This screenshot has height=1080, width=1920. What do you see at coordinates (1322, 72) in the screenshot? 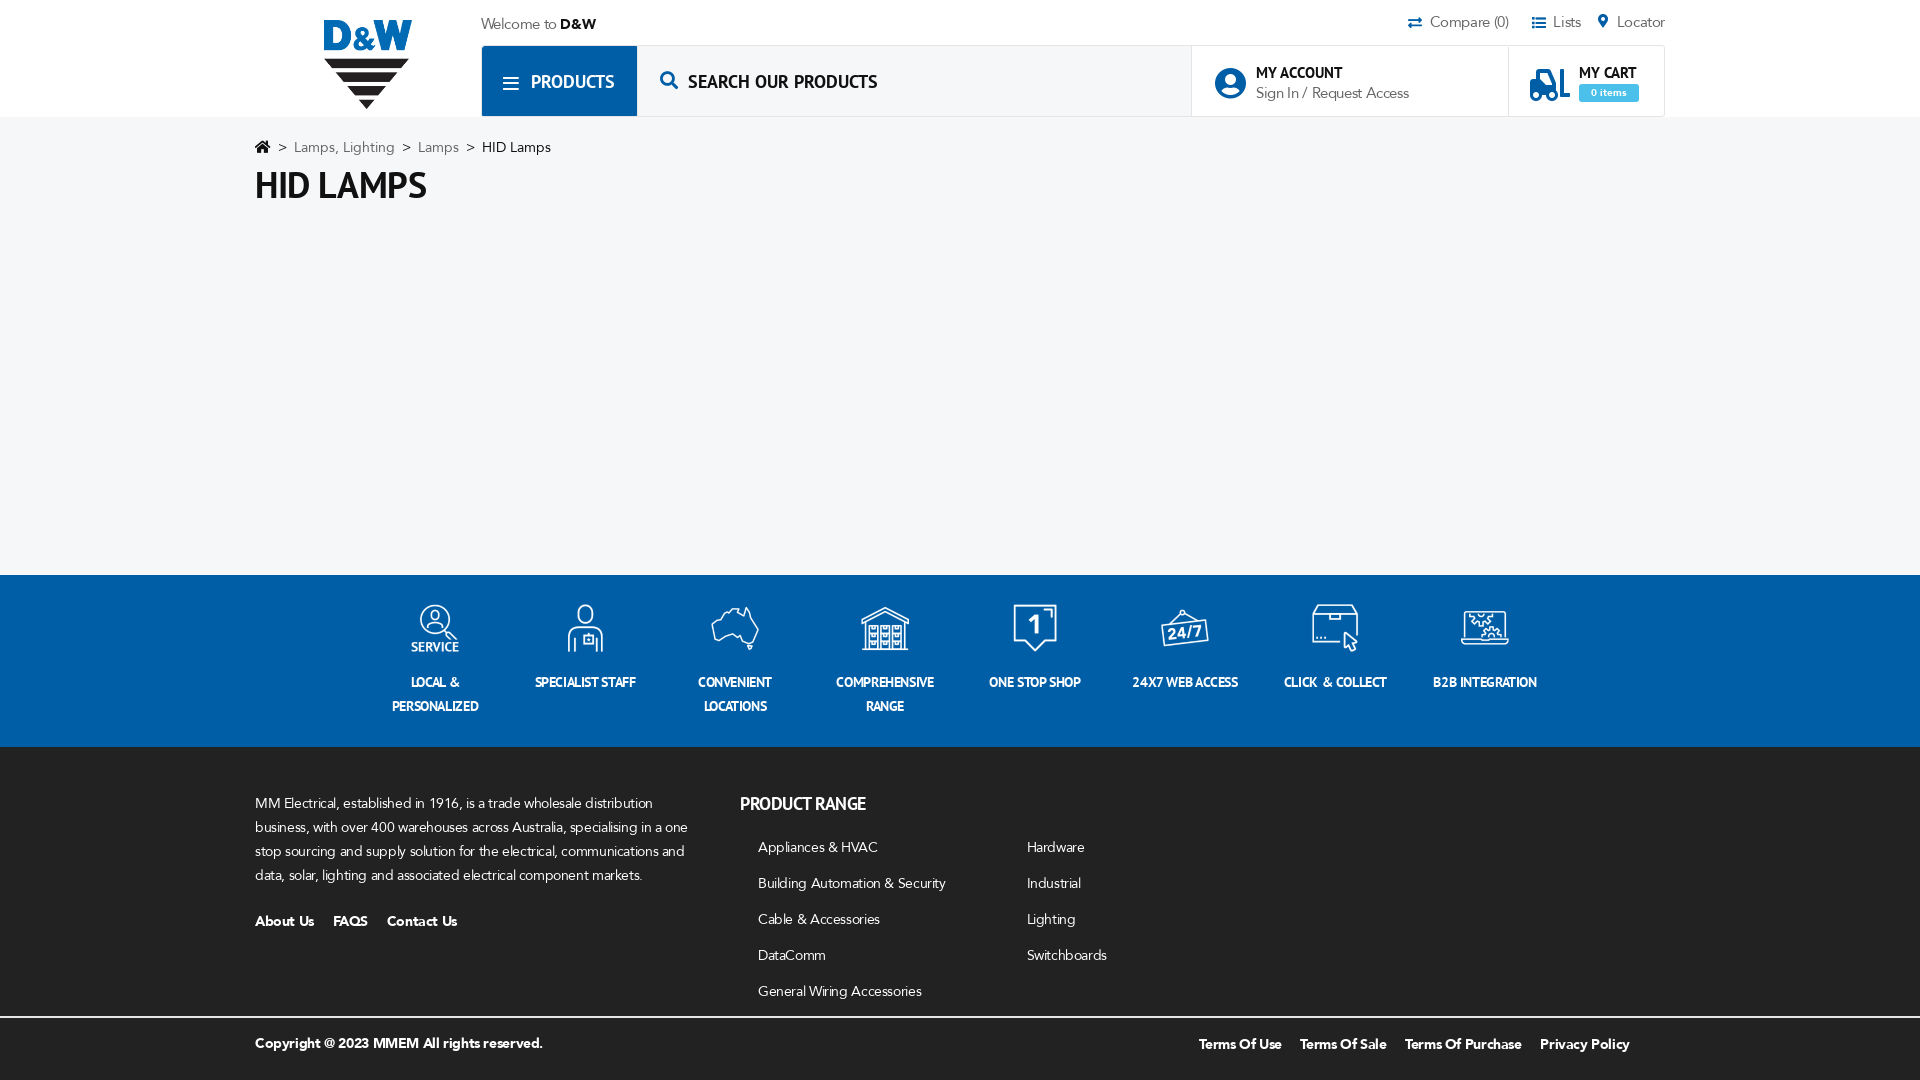
I see `MY ACCOUNT` at bounding box center [1322, 72].